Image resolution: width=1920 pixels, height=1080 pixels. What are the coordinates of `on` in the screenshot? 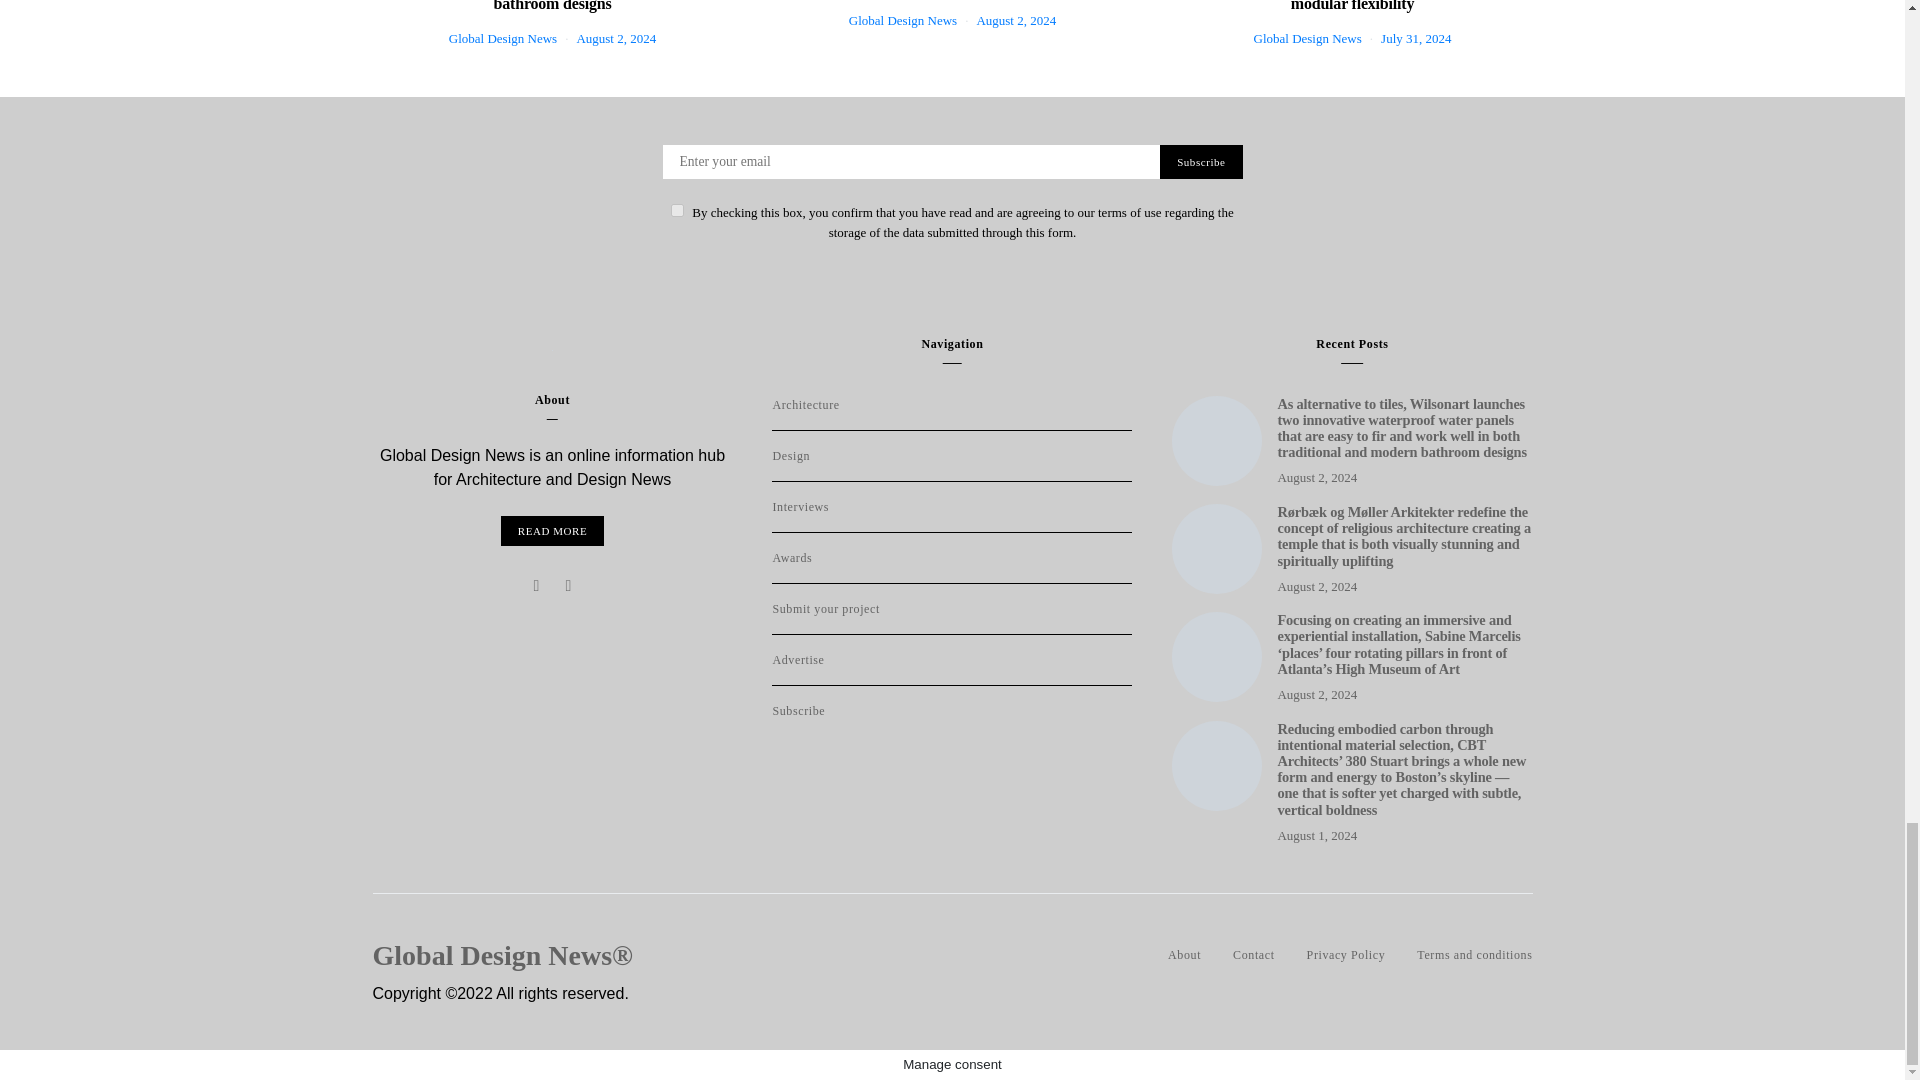 It's located at (676, 210).